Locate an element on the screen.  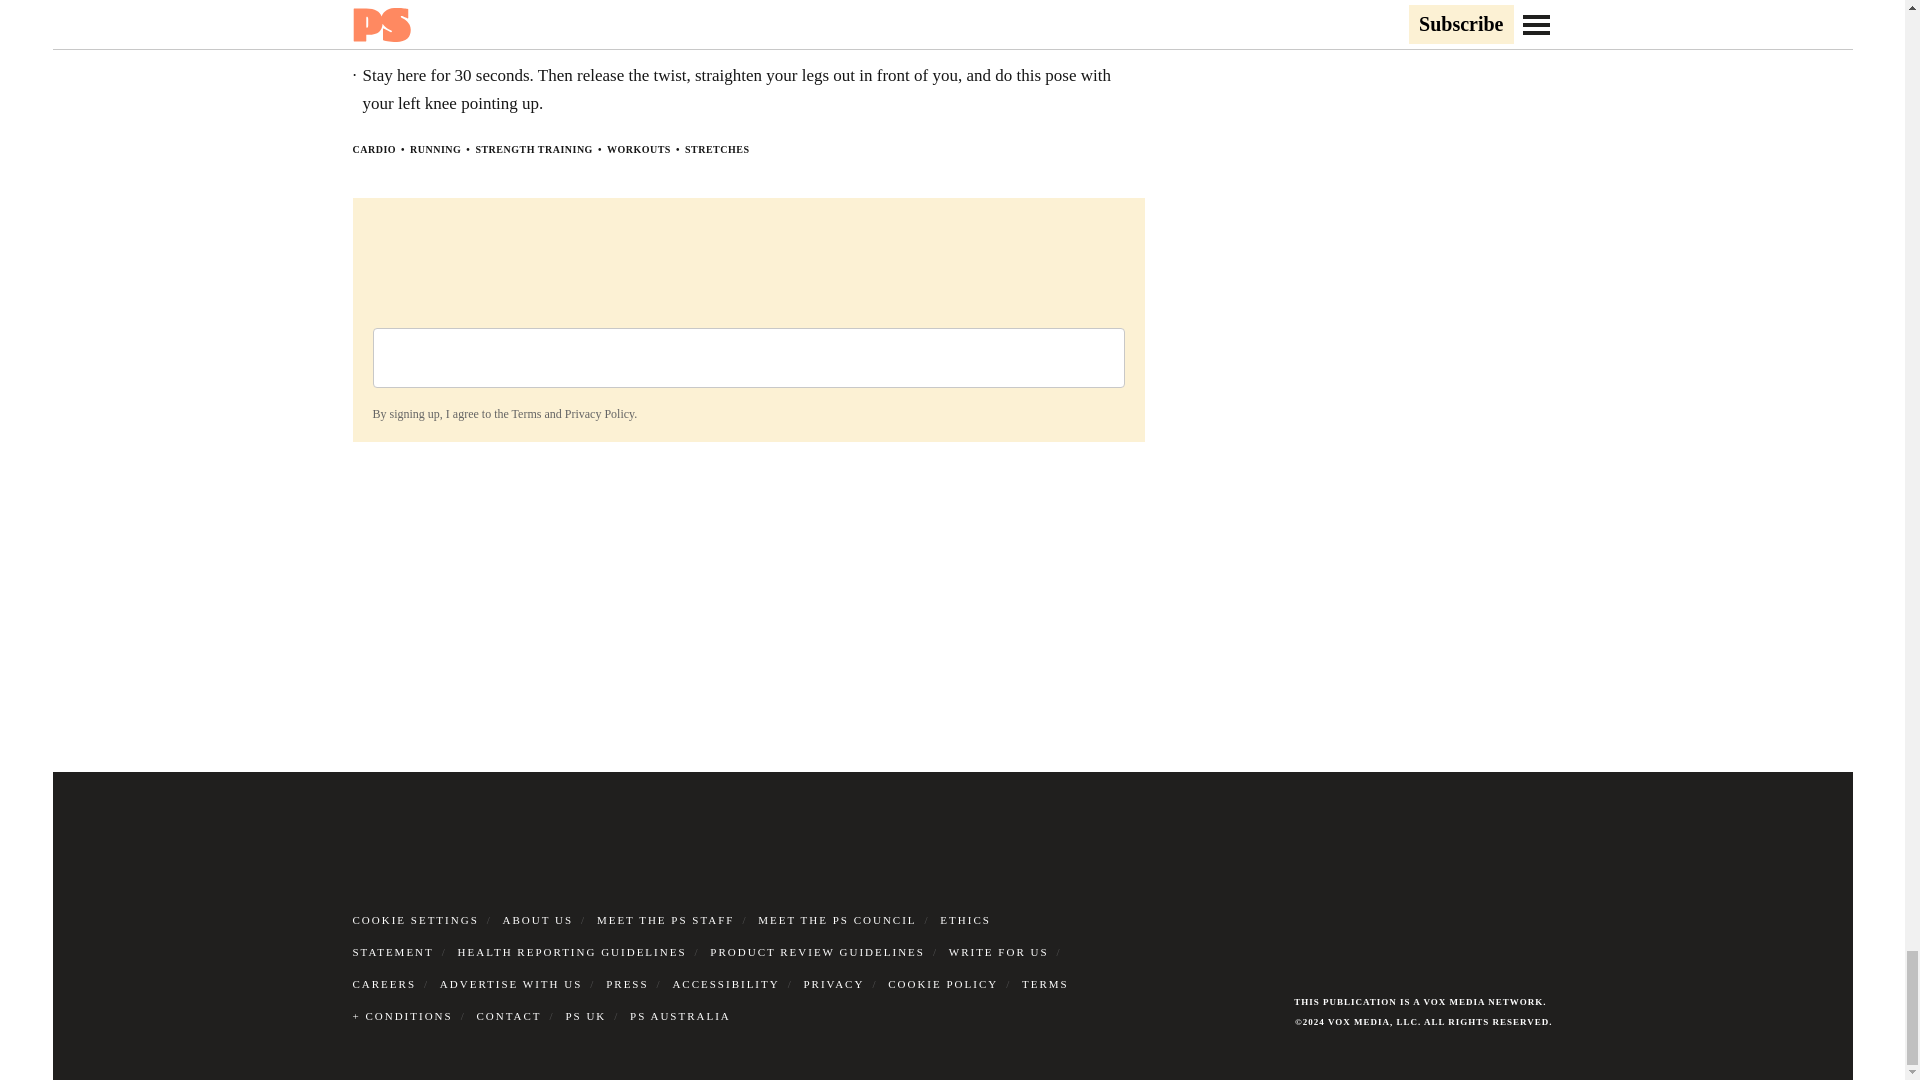
WORKOUTS is located at coordinates (638, 149).